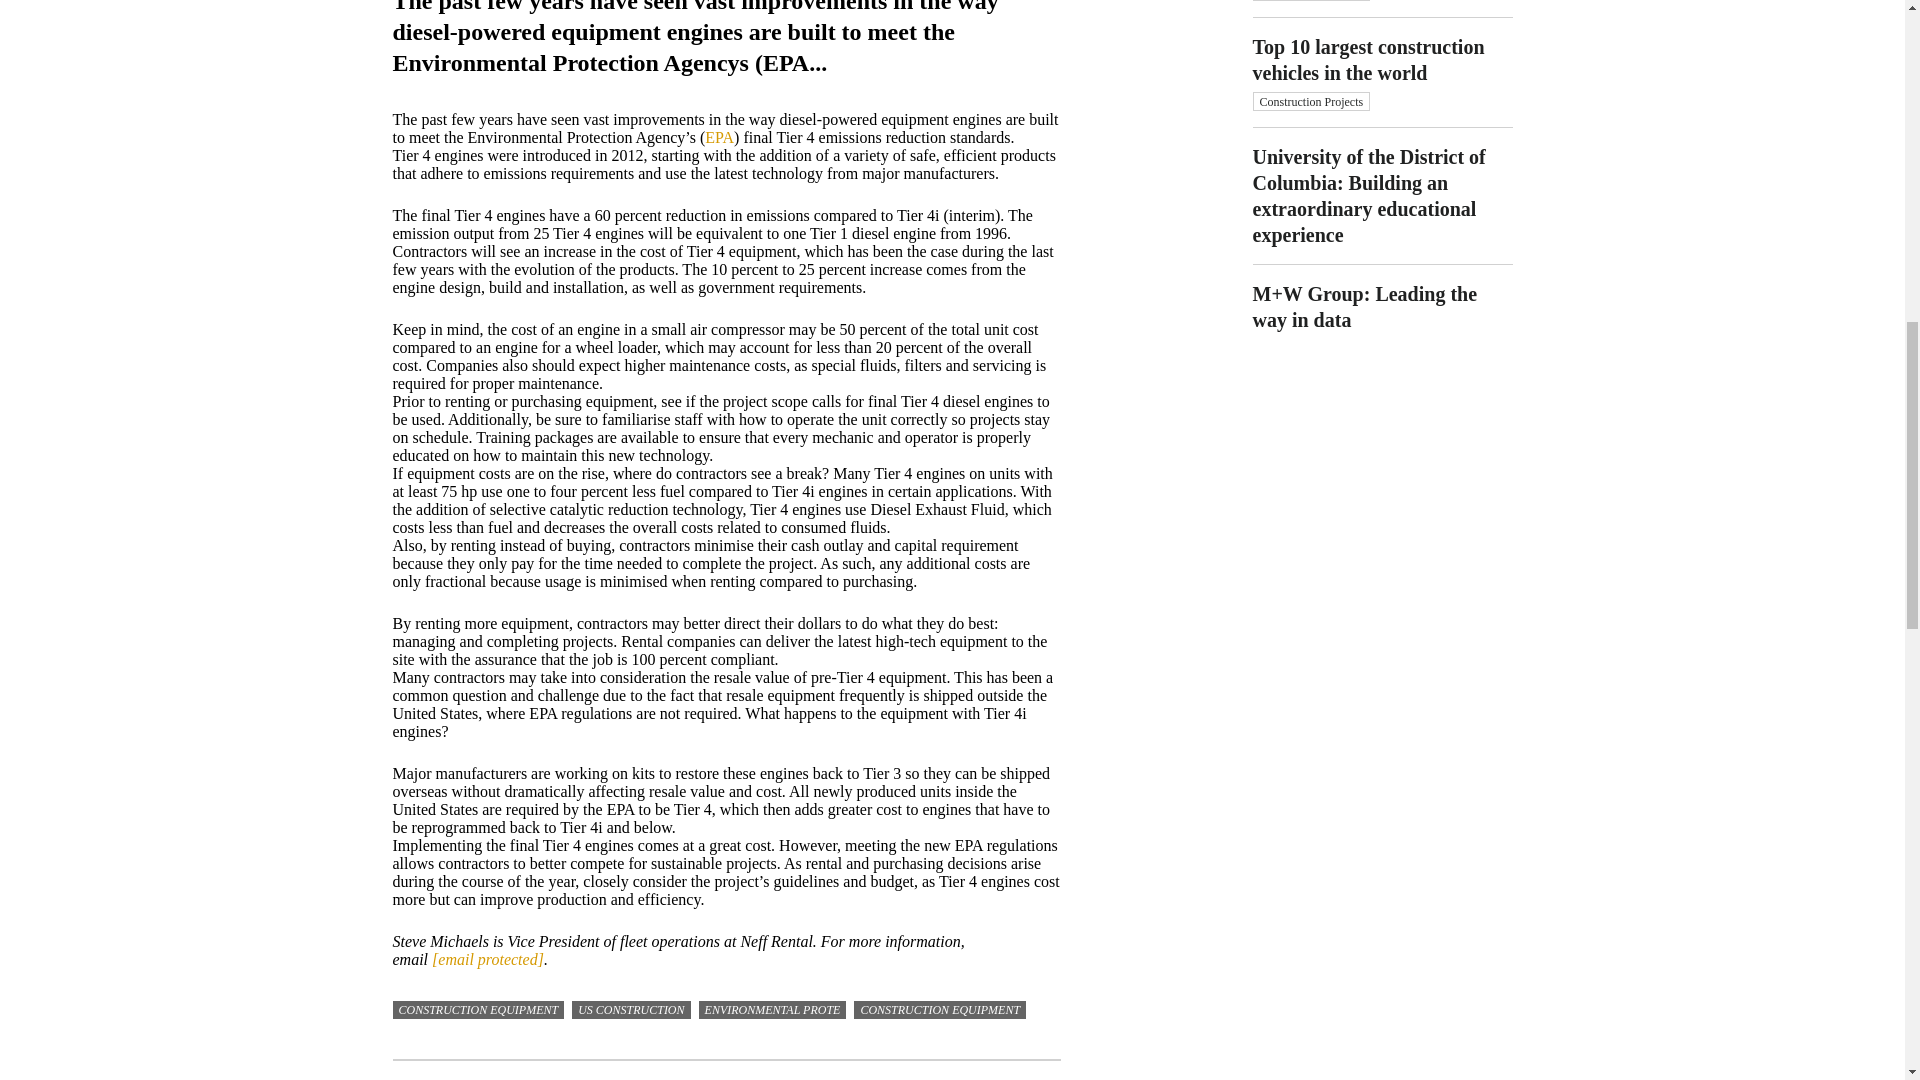 The height and width of the screenshot is (1080, 1920). I want to click on EPA, so click(718, 136).